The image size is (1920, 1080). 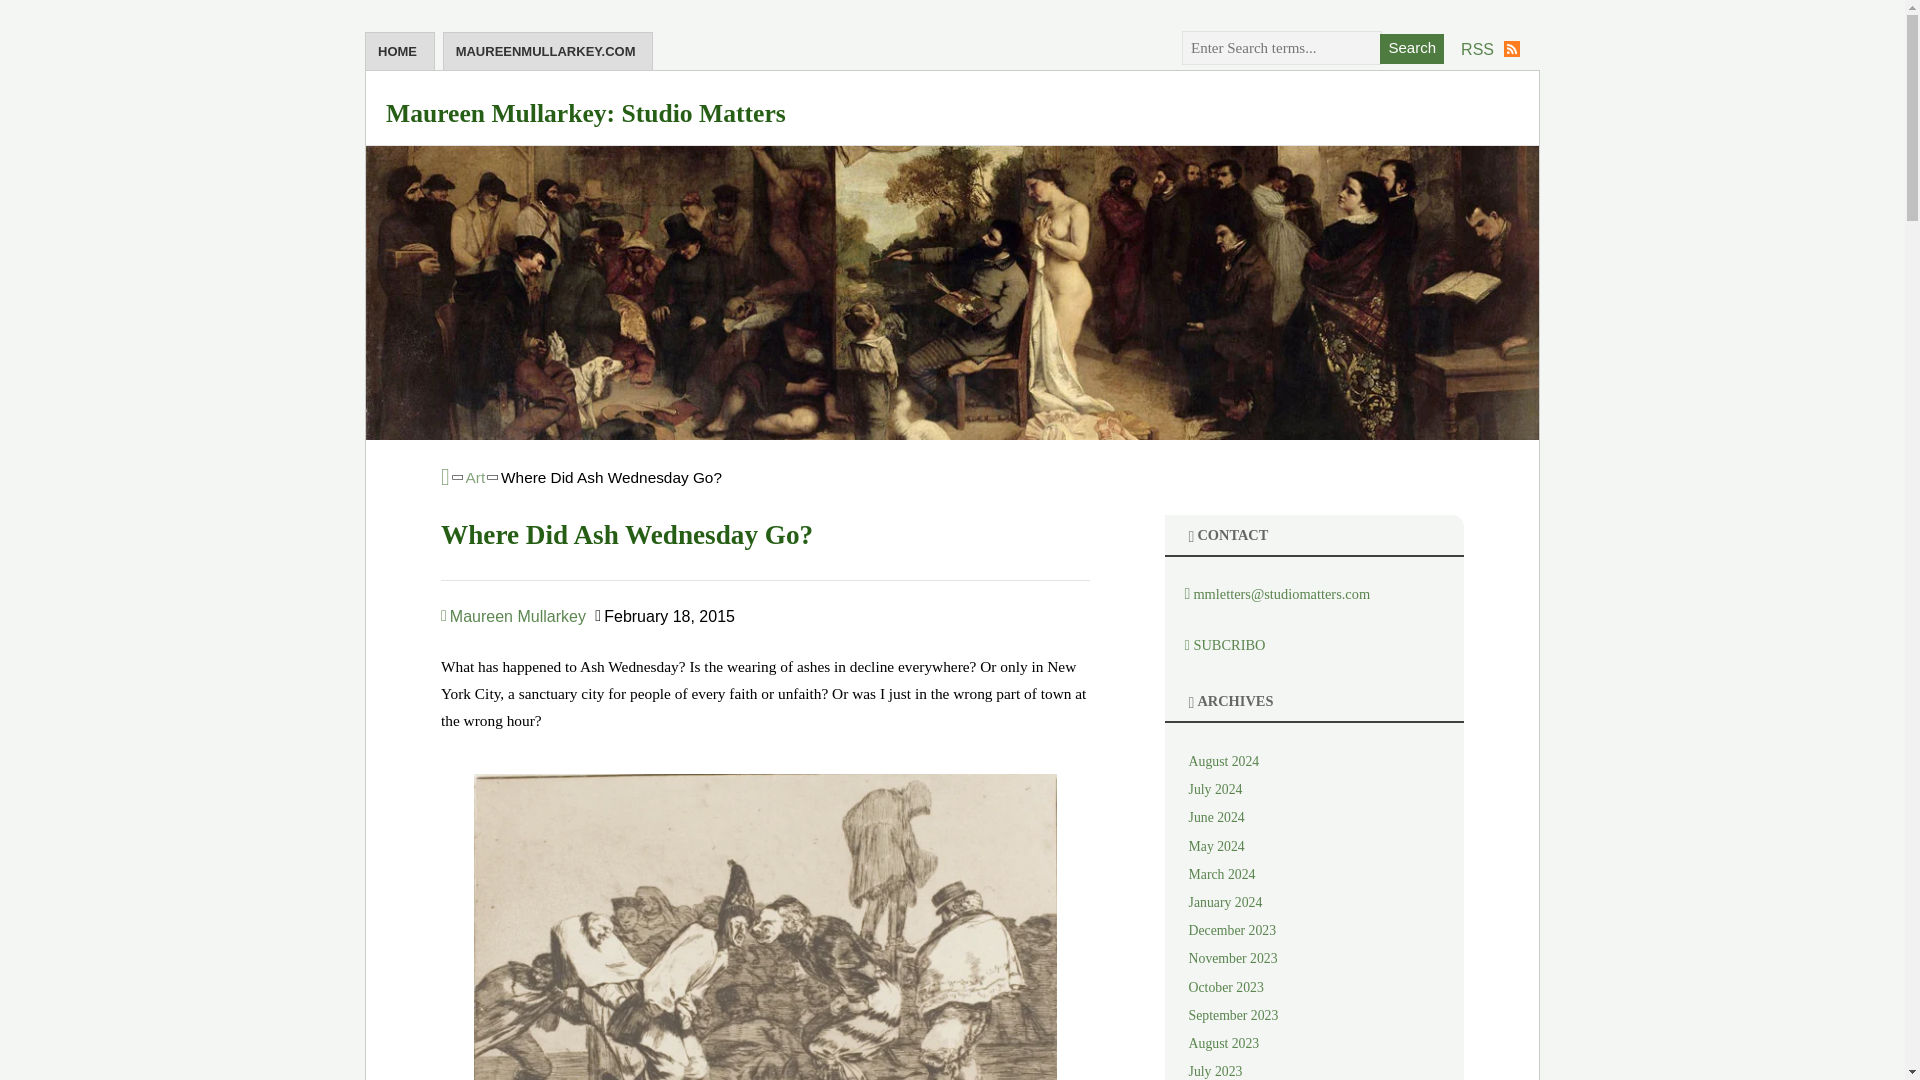 I want to click on Search, so click(x=1412, y=48).